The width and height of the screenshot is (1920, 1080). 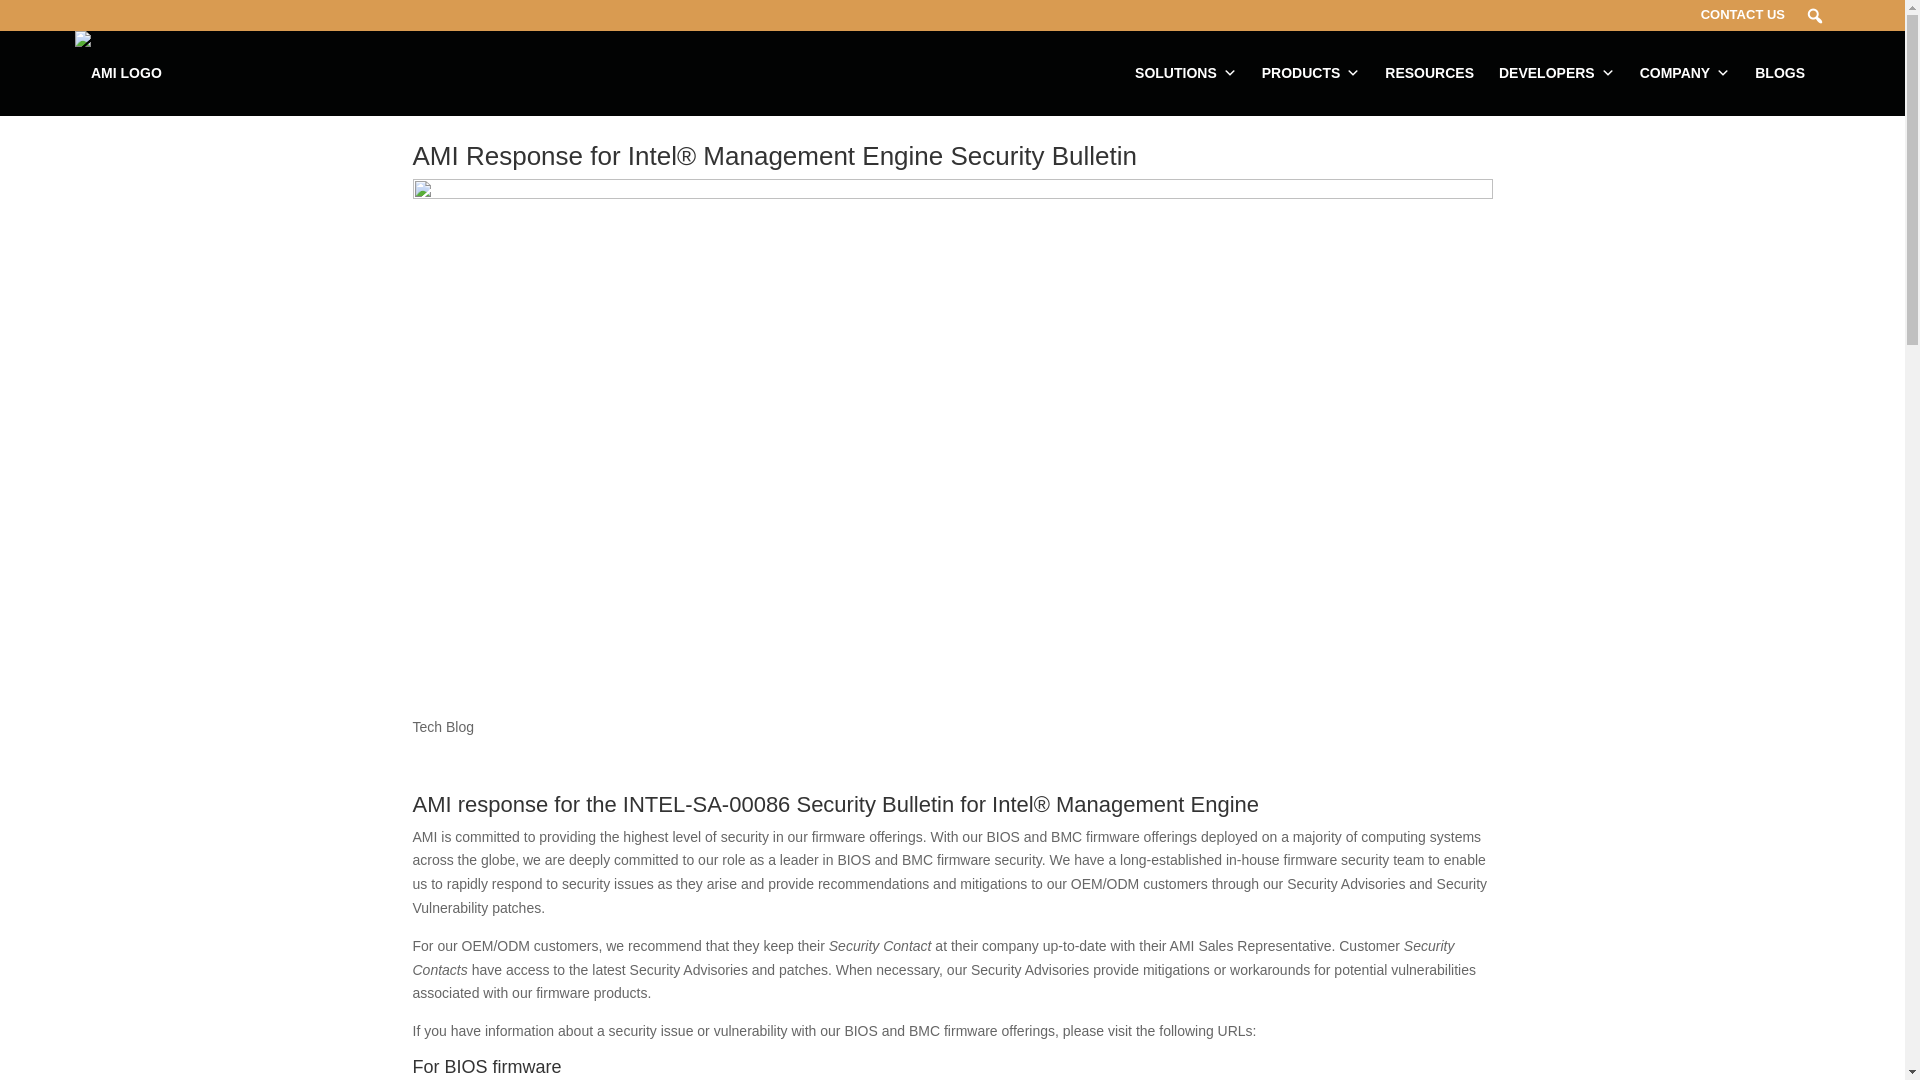 What do you see at coordinates (1190, 73) in the screenshot?
I see `SOLUTIONS` at bounding box center [1190, 73].